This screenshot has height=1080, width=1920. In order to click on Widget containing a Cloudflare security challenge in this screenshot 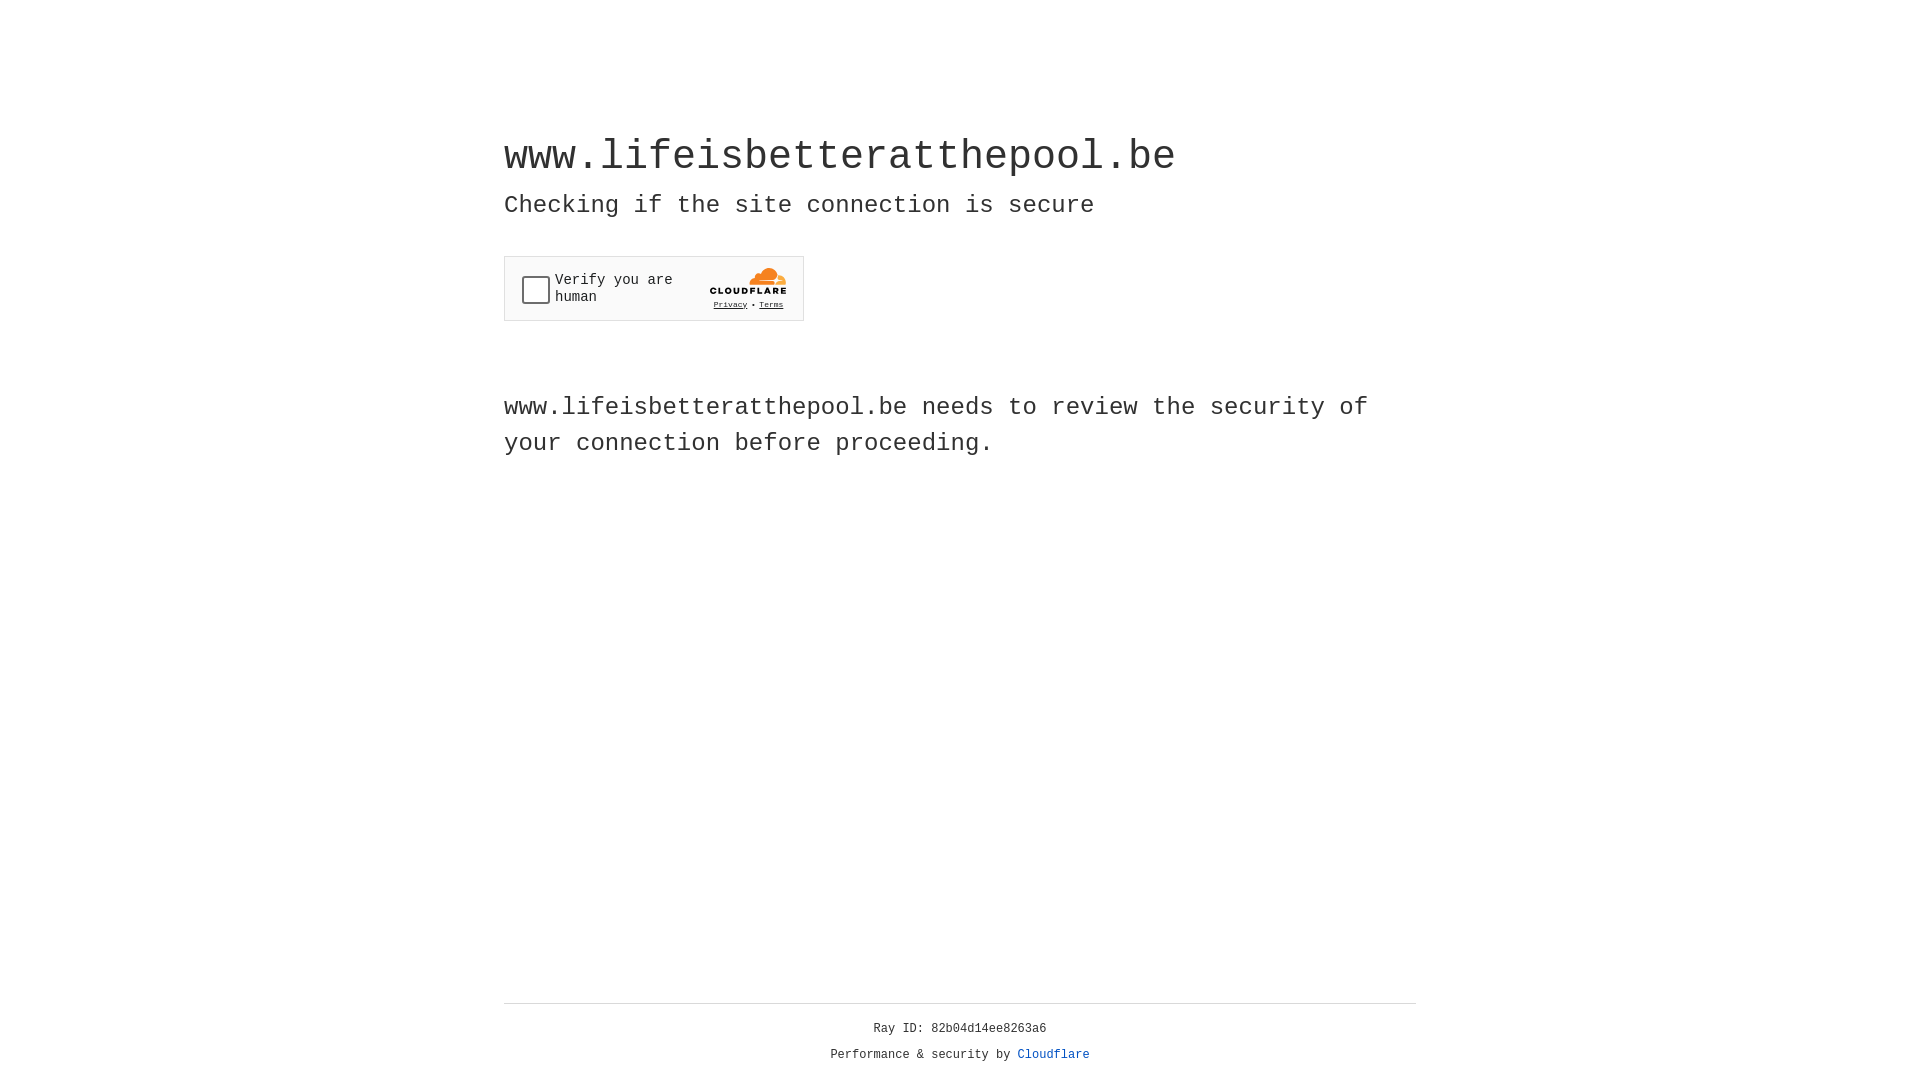, I will do `click(654, 288)`.